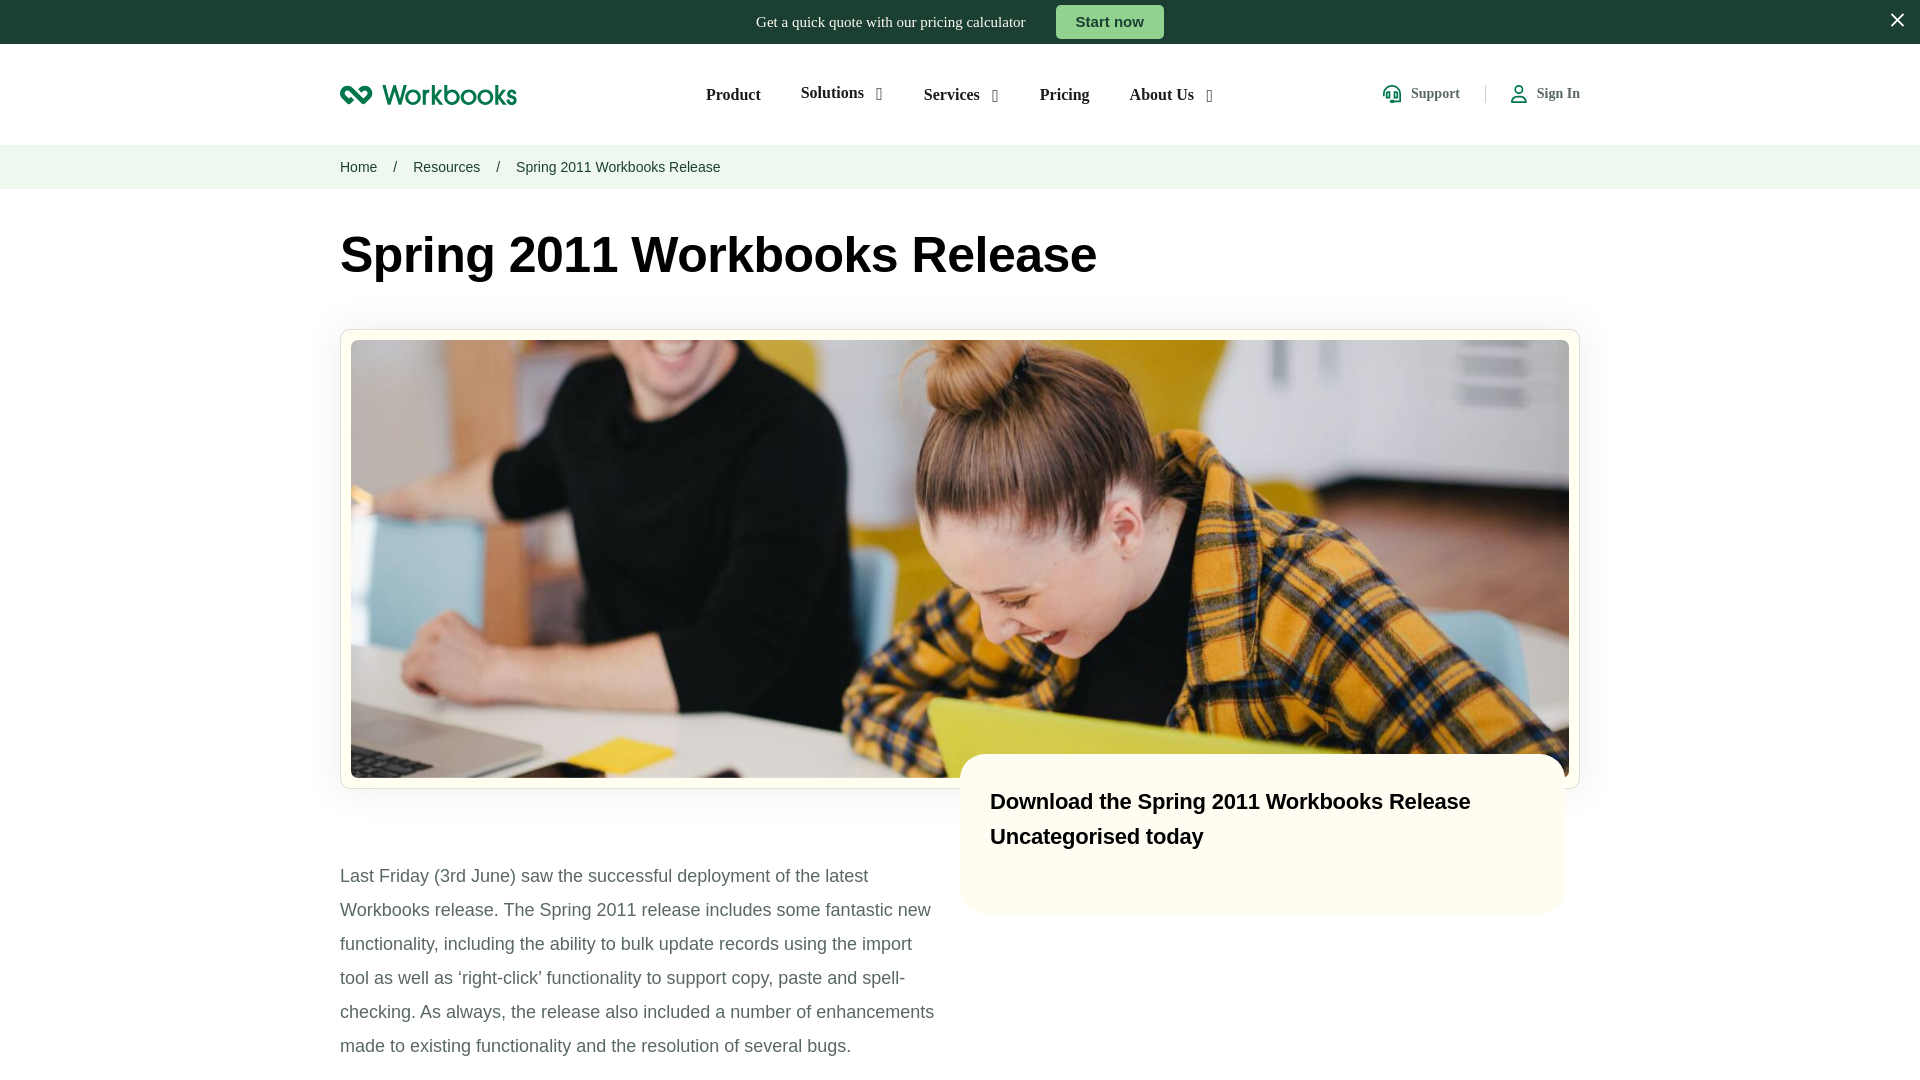  What do you see at coordinates (733, 94) in the screenshot?
I see `Product` at bounding box center [733, 94].